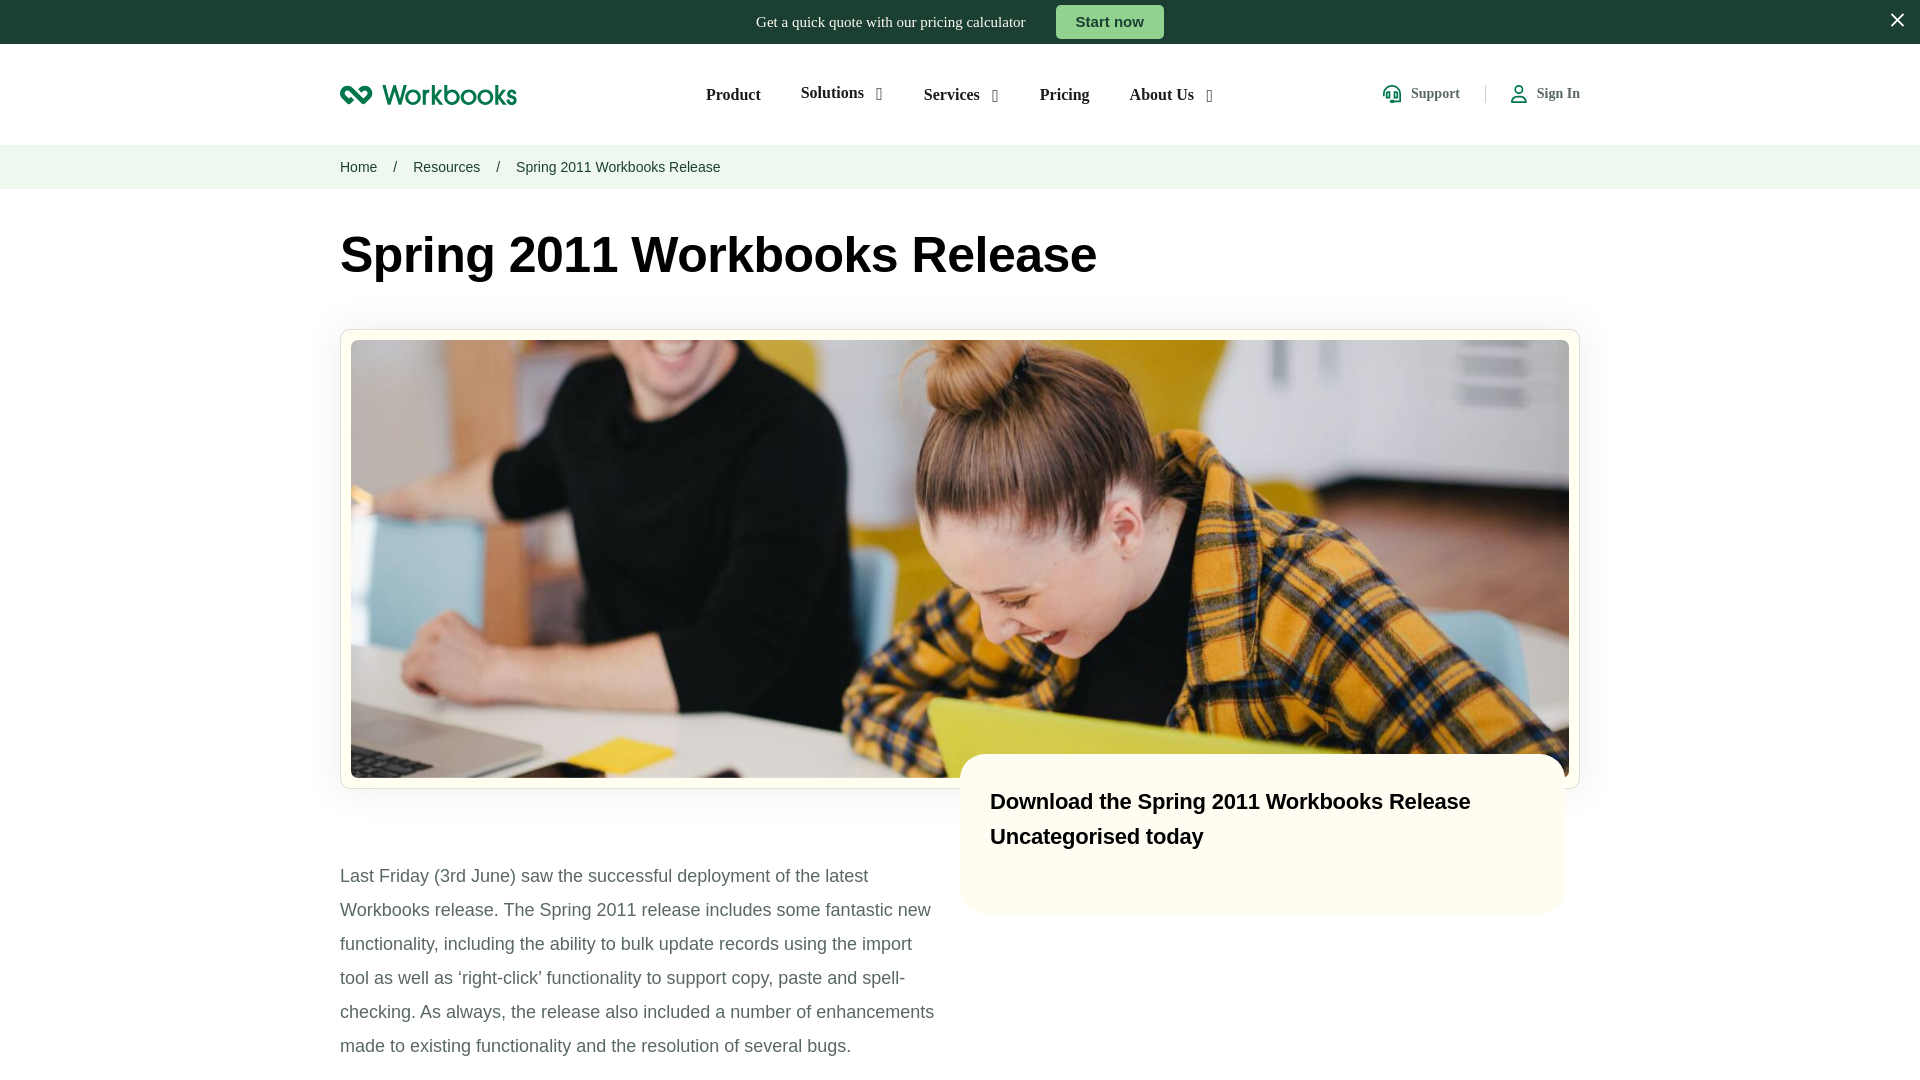  What do you see at coordinates (733, 94) in the screenshot?
I see `Product` at bounding box center [733, 94].